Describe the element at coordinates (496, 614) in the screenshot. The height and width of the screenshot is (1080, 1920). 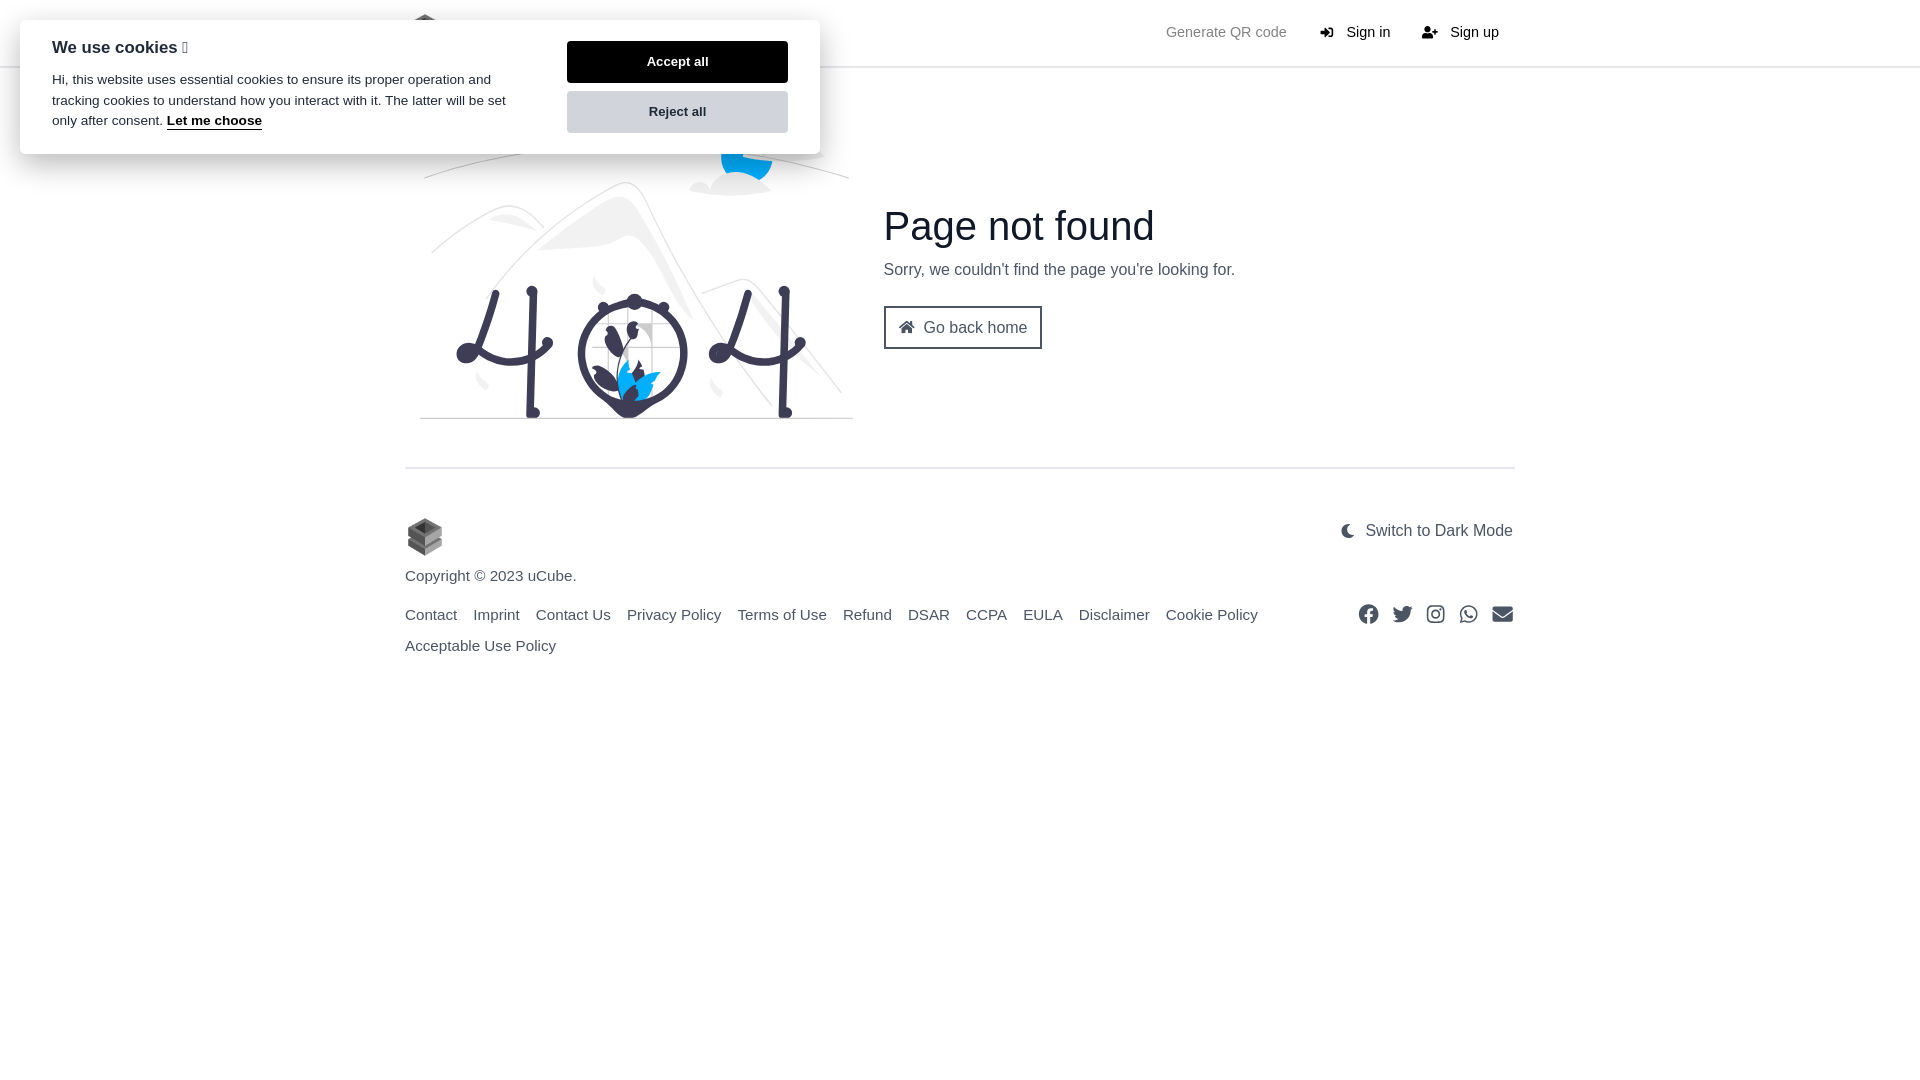
I see `Imprint` at that location.